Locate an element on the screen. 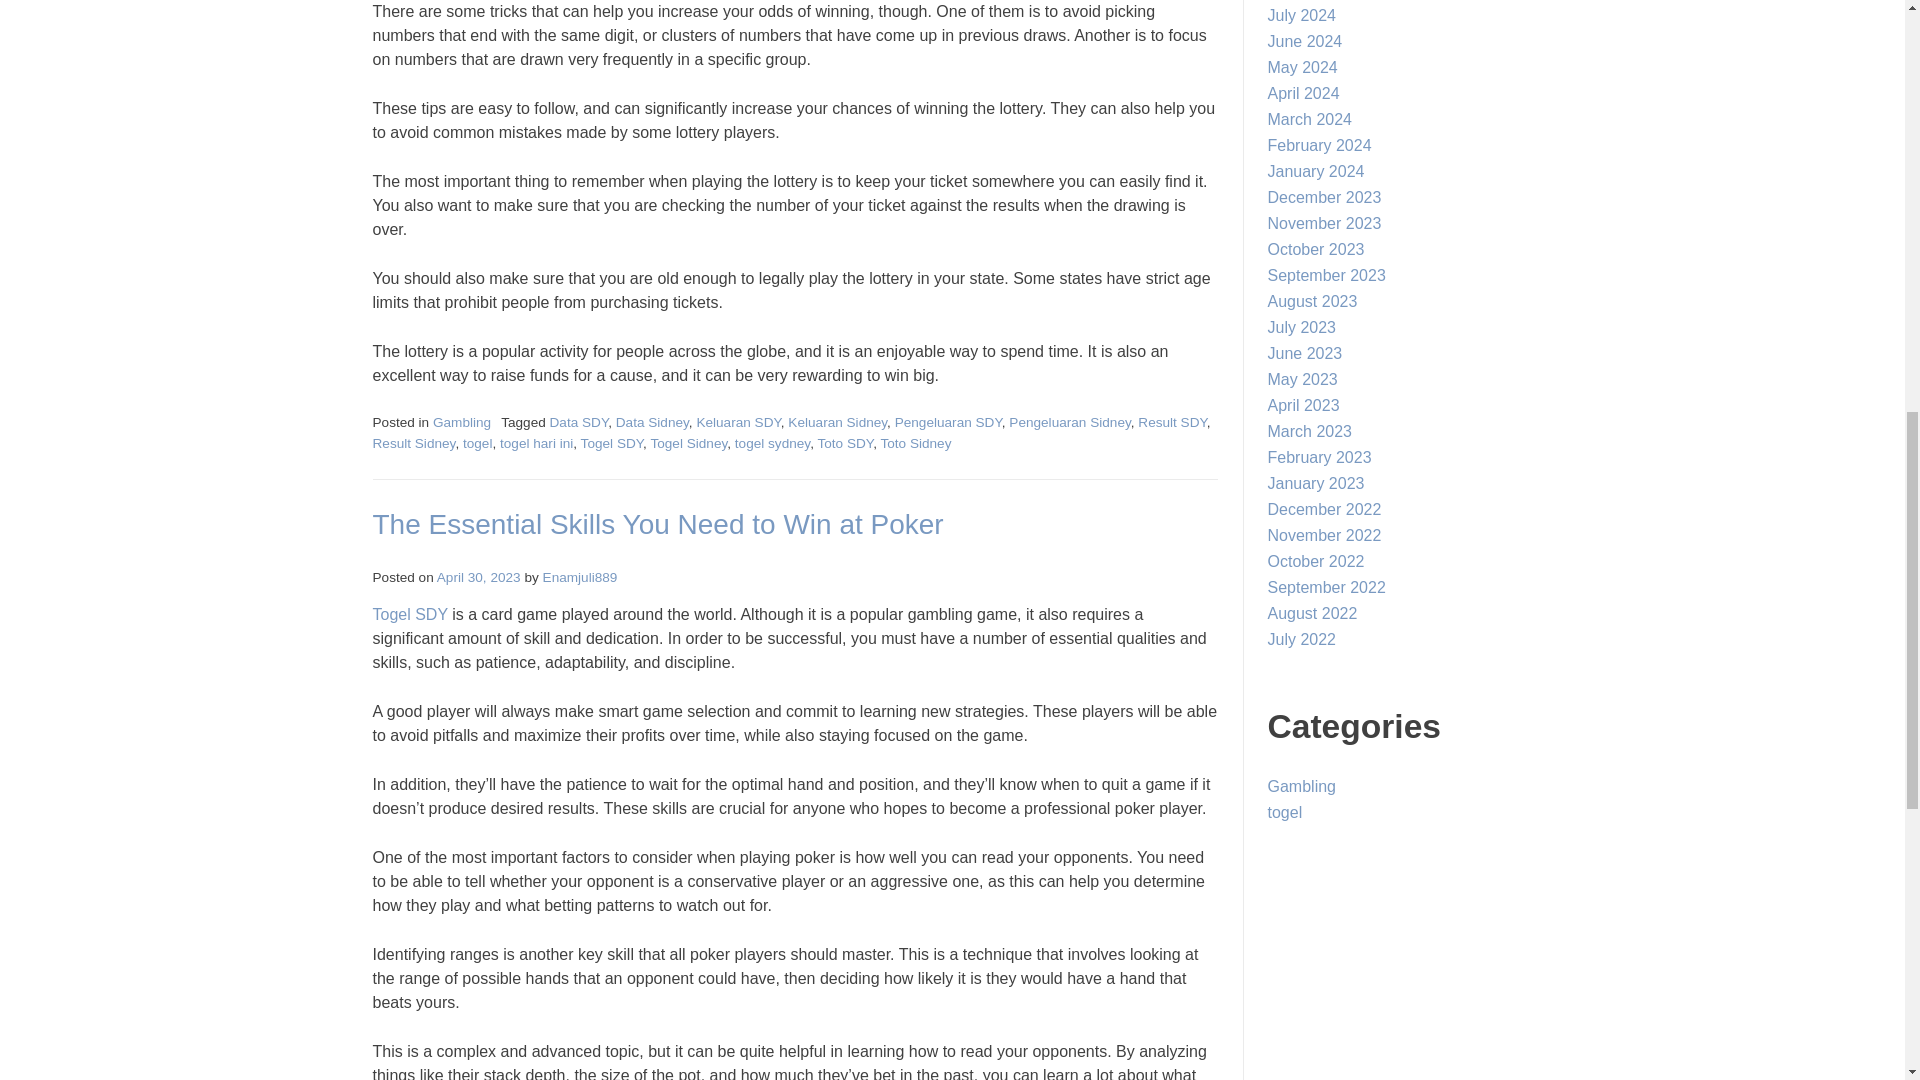 The height and width of the screenshot is (1080, 1920). Data Sidney is located at coordinates (652, 422).